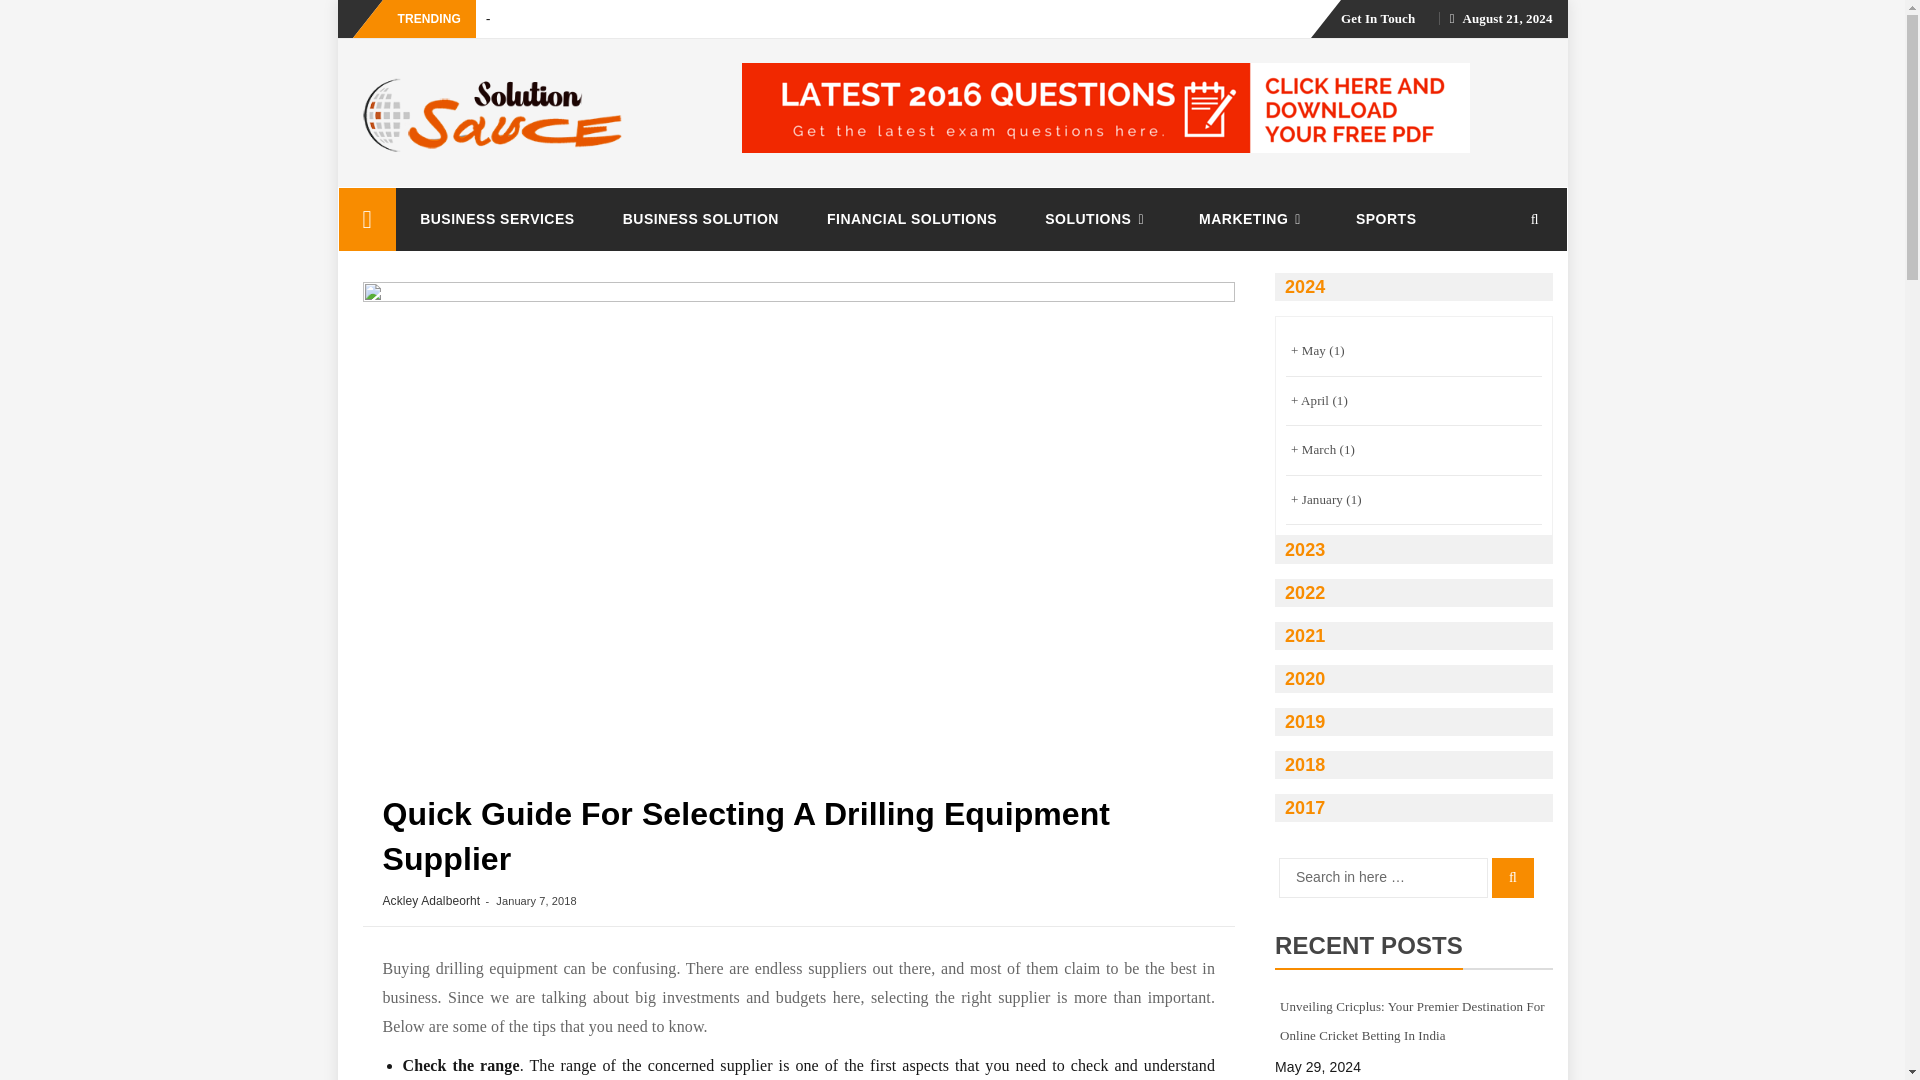 This screenshot has height=1080, width=1920. Describe the element at coordinates (1383, 877) in the screenshot. I see `Search for:` at that location.